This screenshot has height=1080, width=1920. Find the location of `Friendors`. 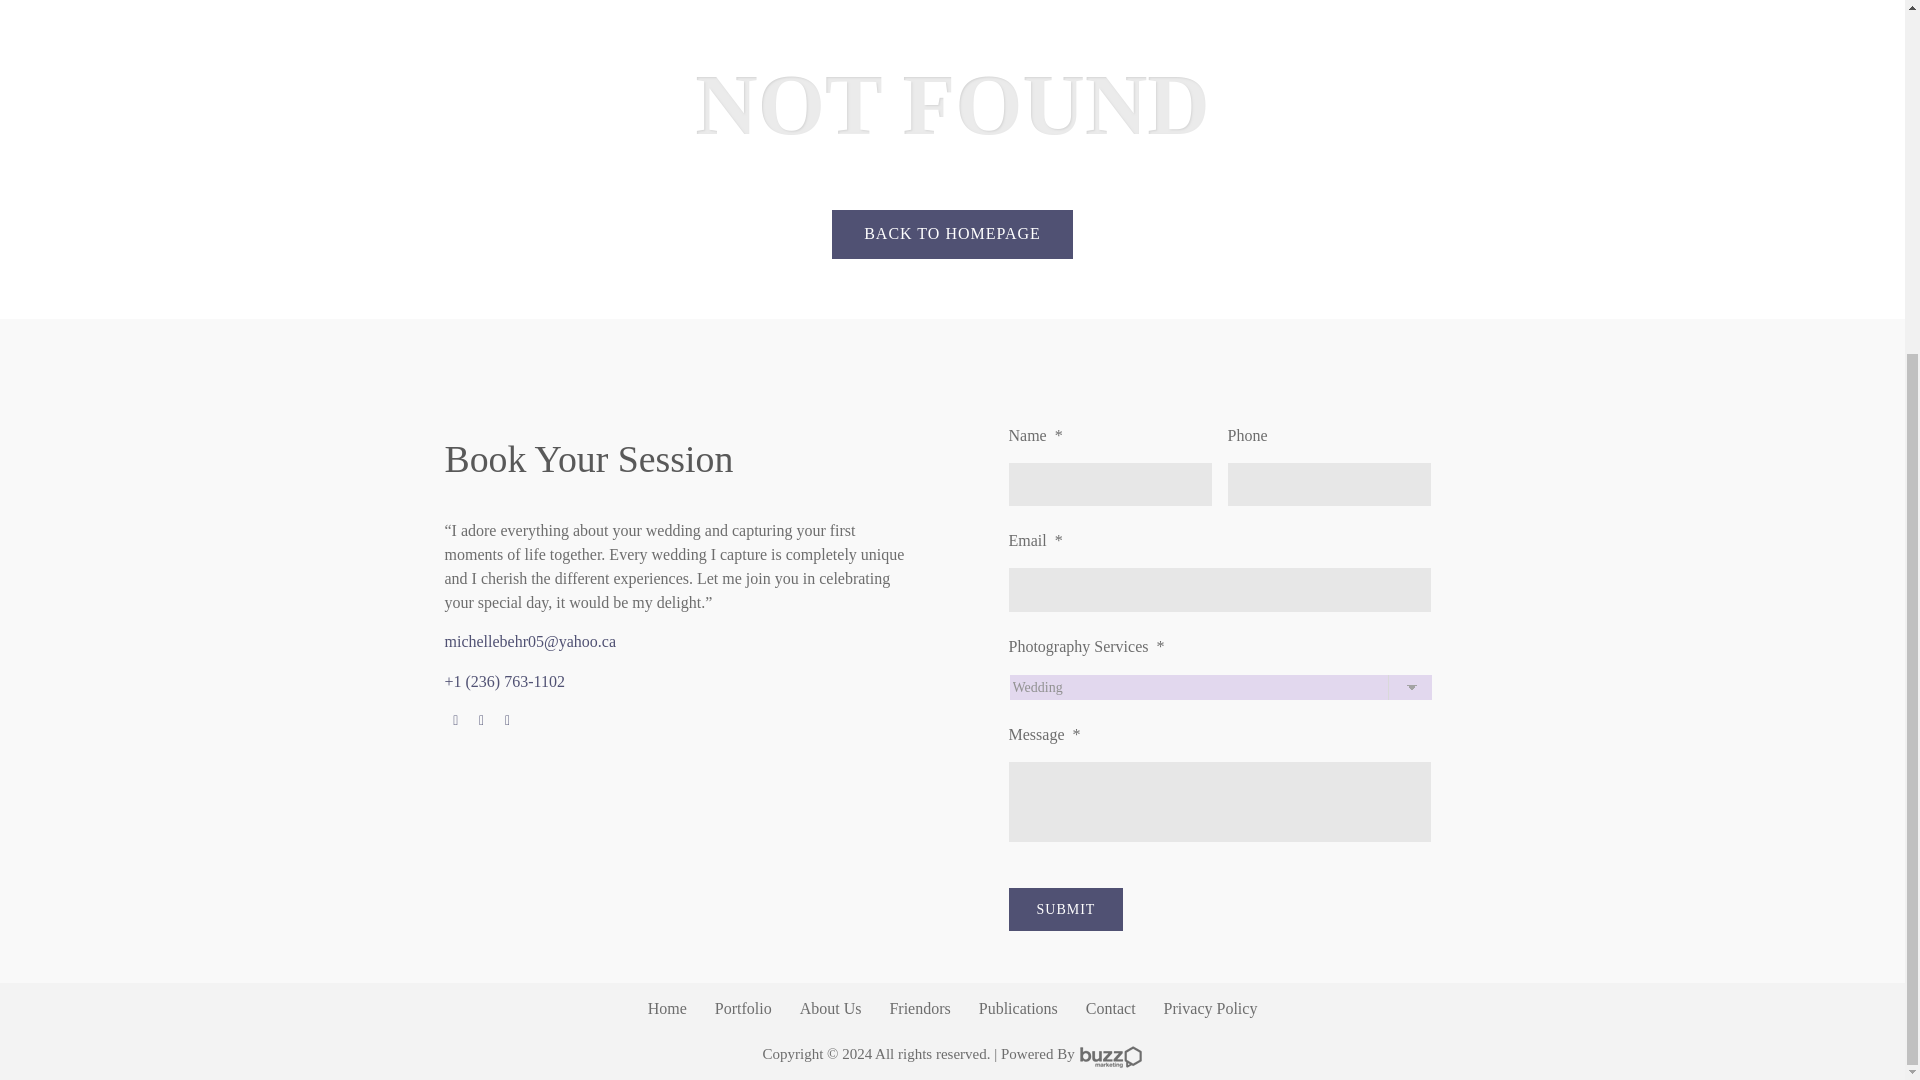

Friendors is located at coordinates (919, 1008).